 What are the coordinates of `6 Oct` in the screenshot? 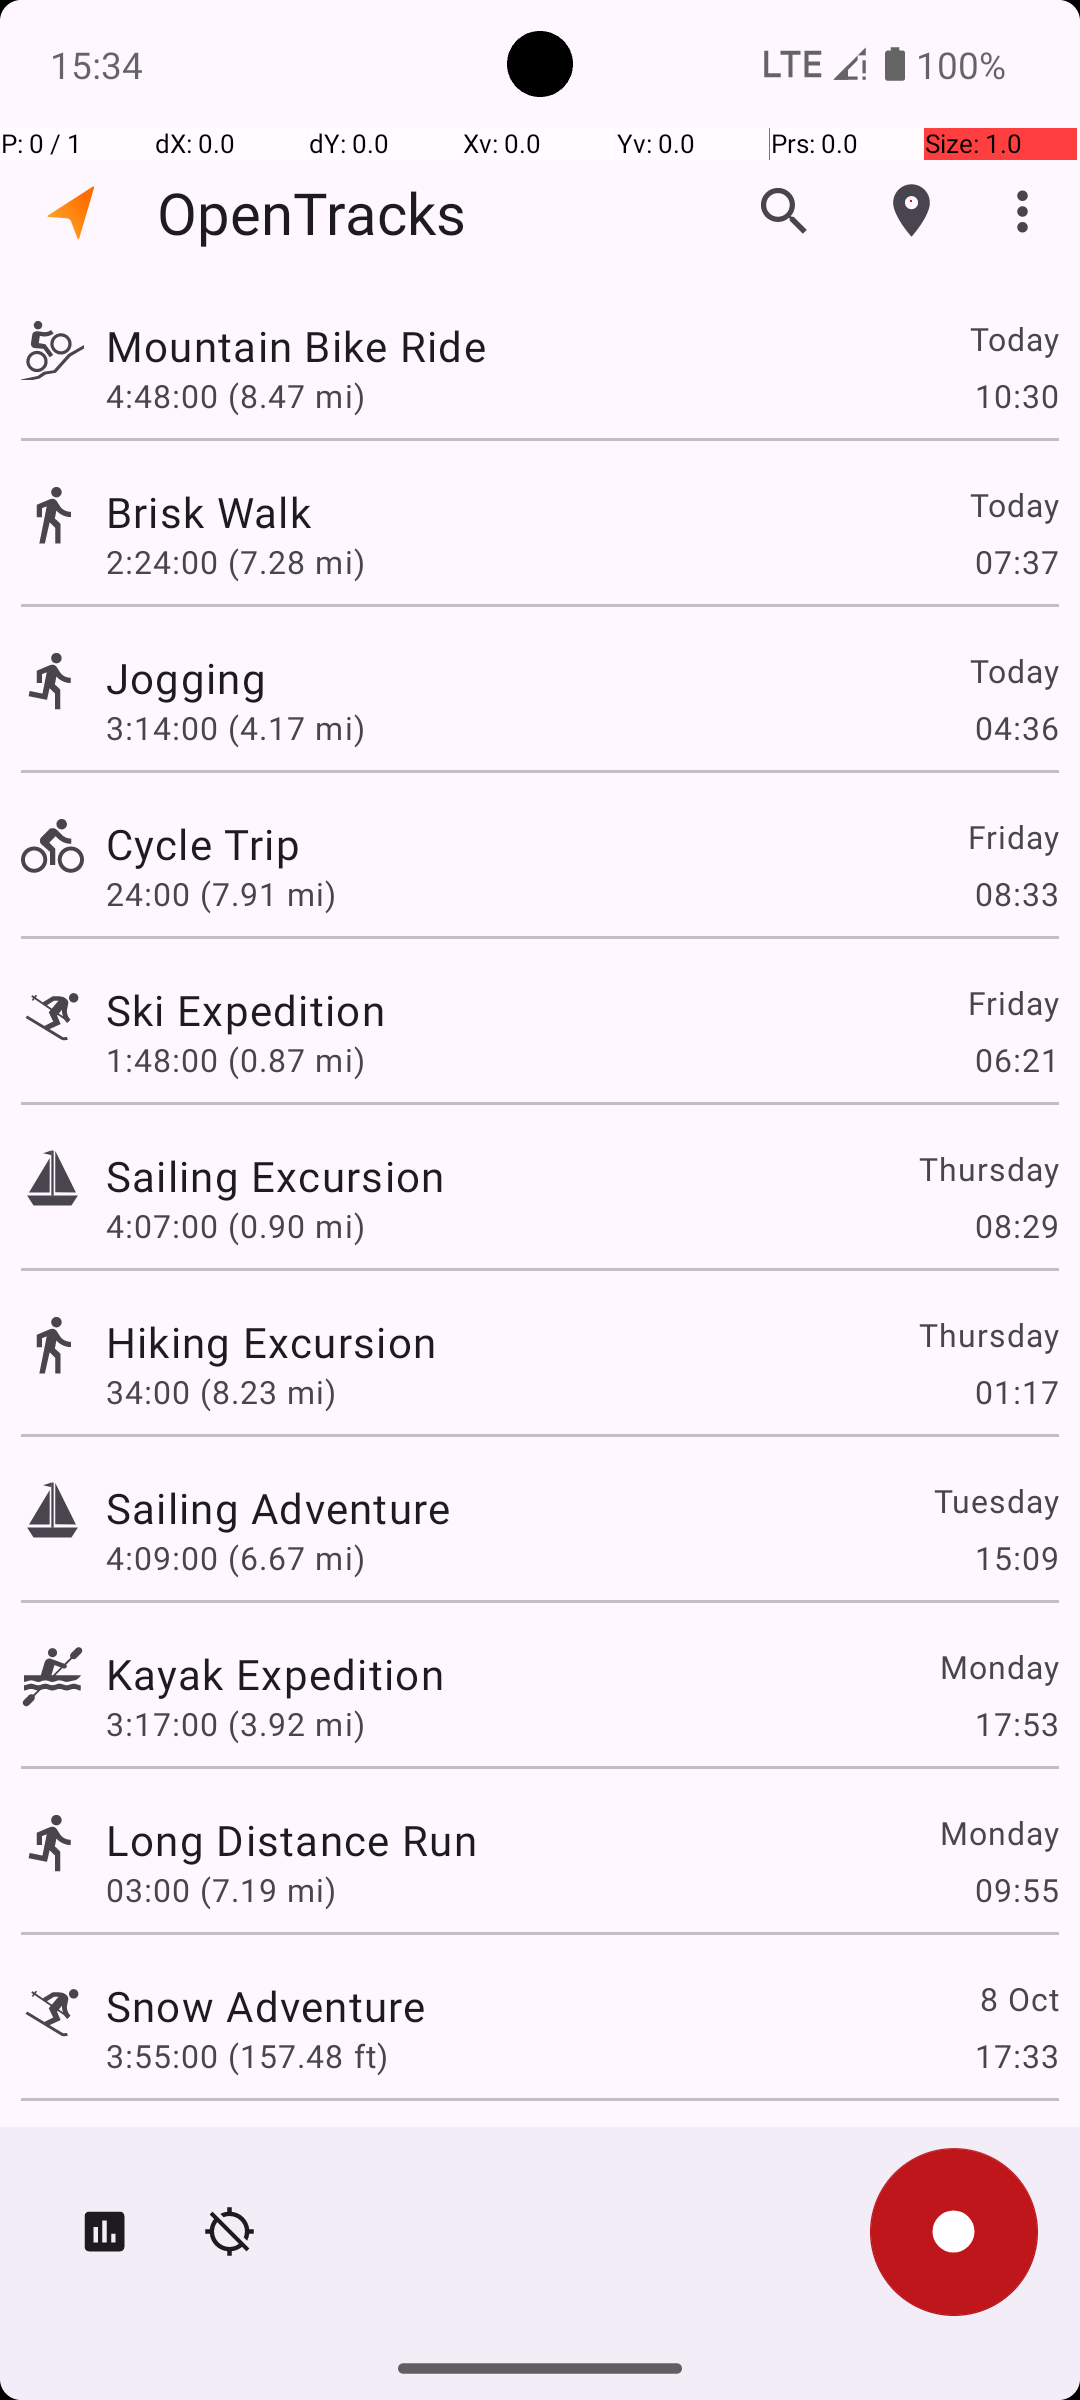 It's located at (1018, 2156).